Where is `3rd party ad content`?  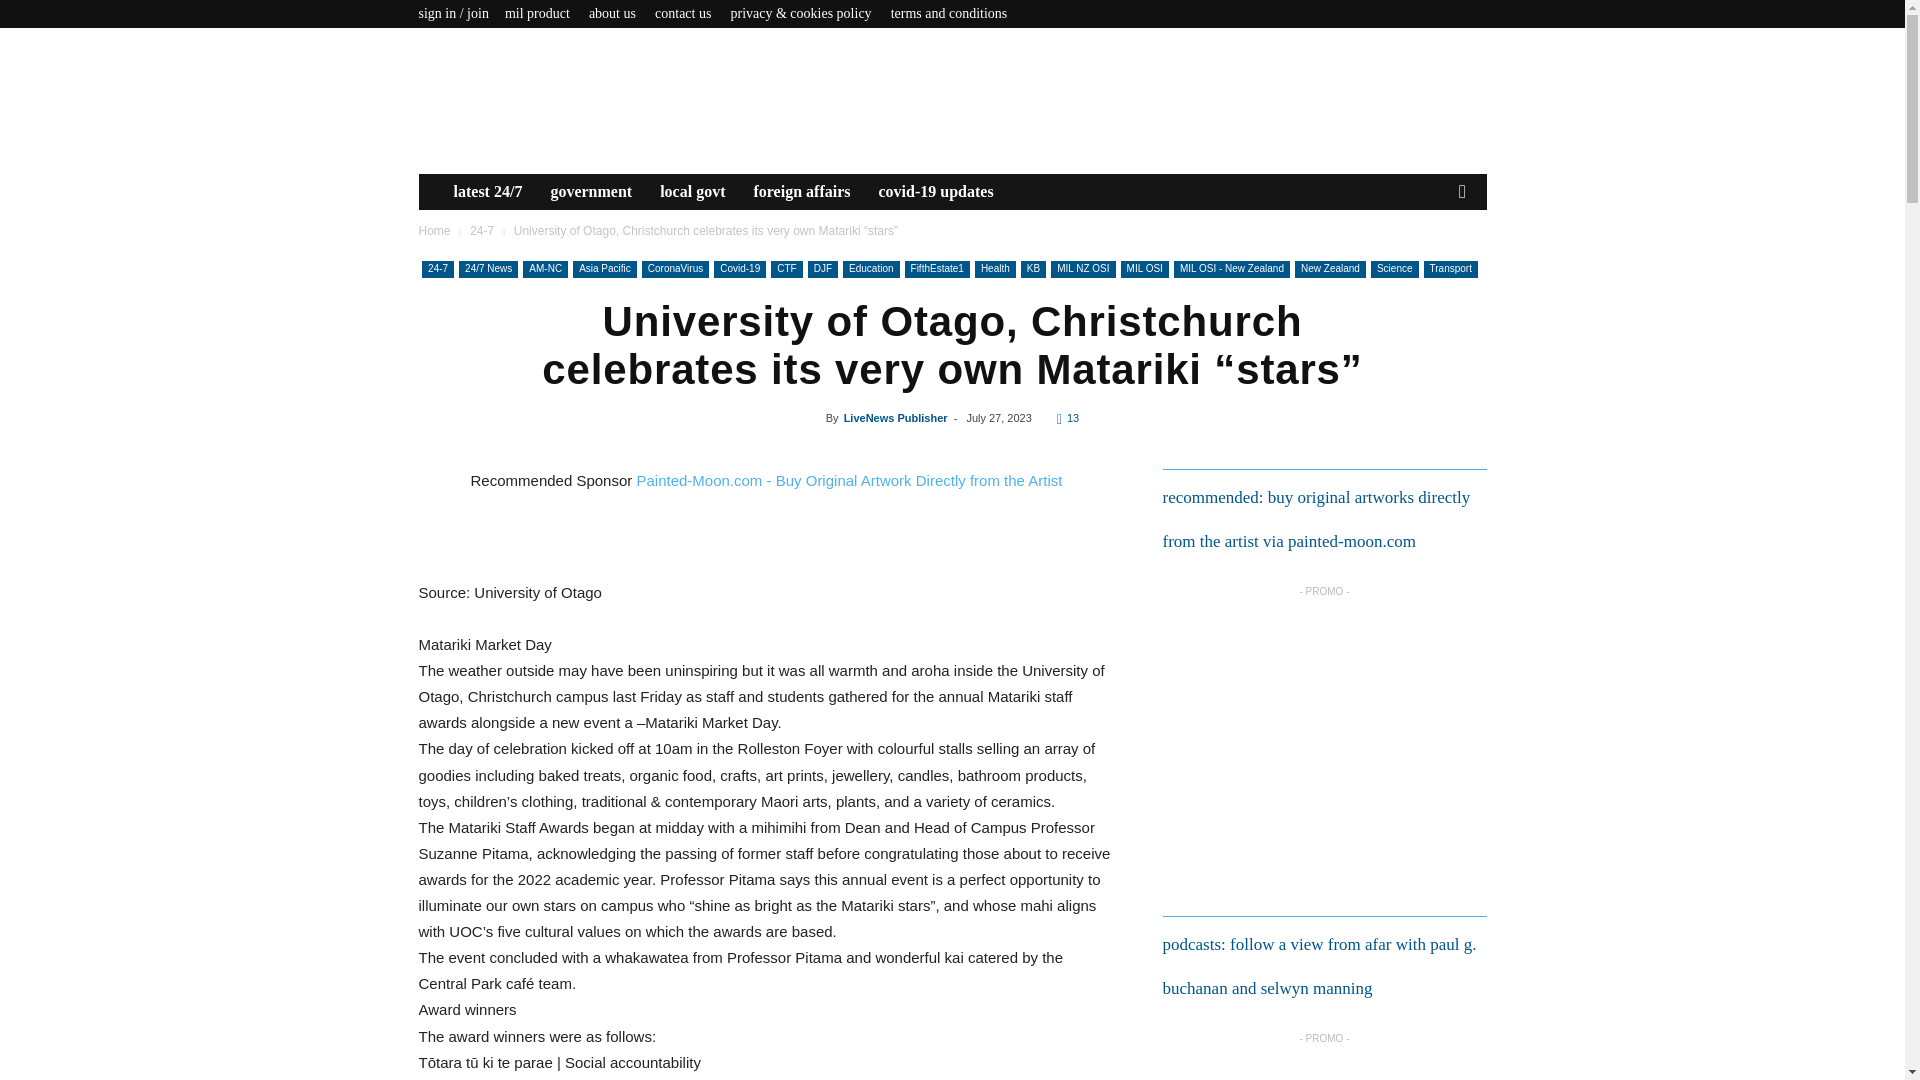
3rd party ad content is located at coordinates (1322, 735).